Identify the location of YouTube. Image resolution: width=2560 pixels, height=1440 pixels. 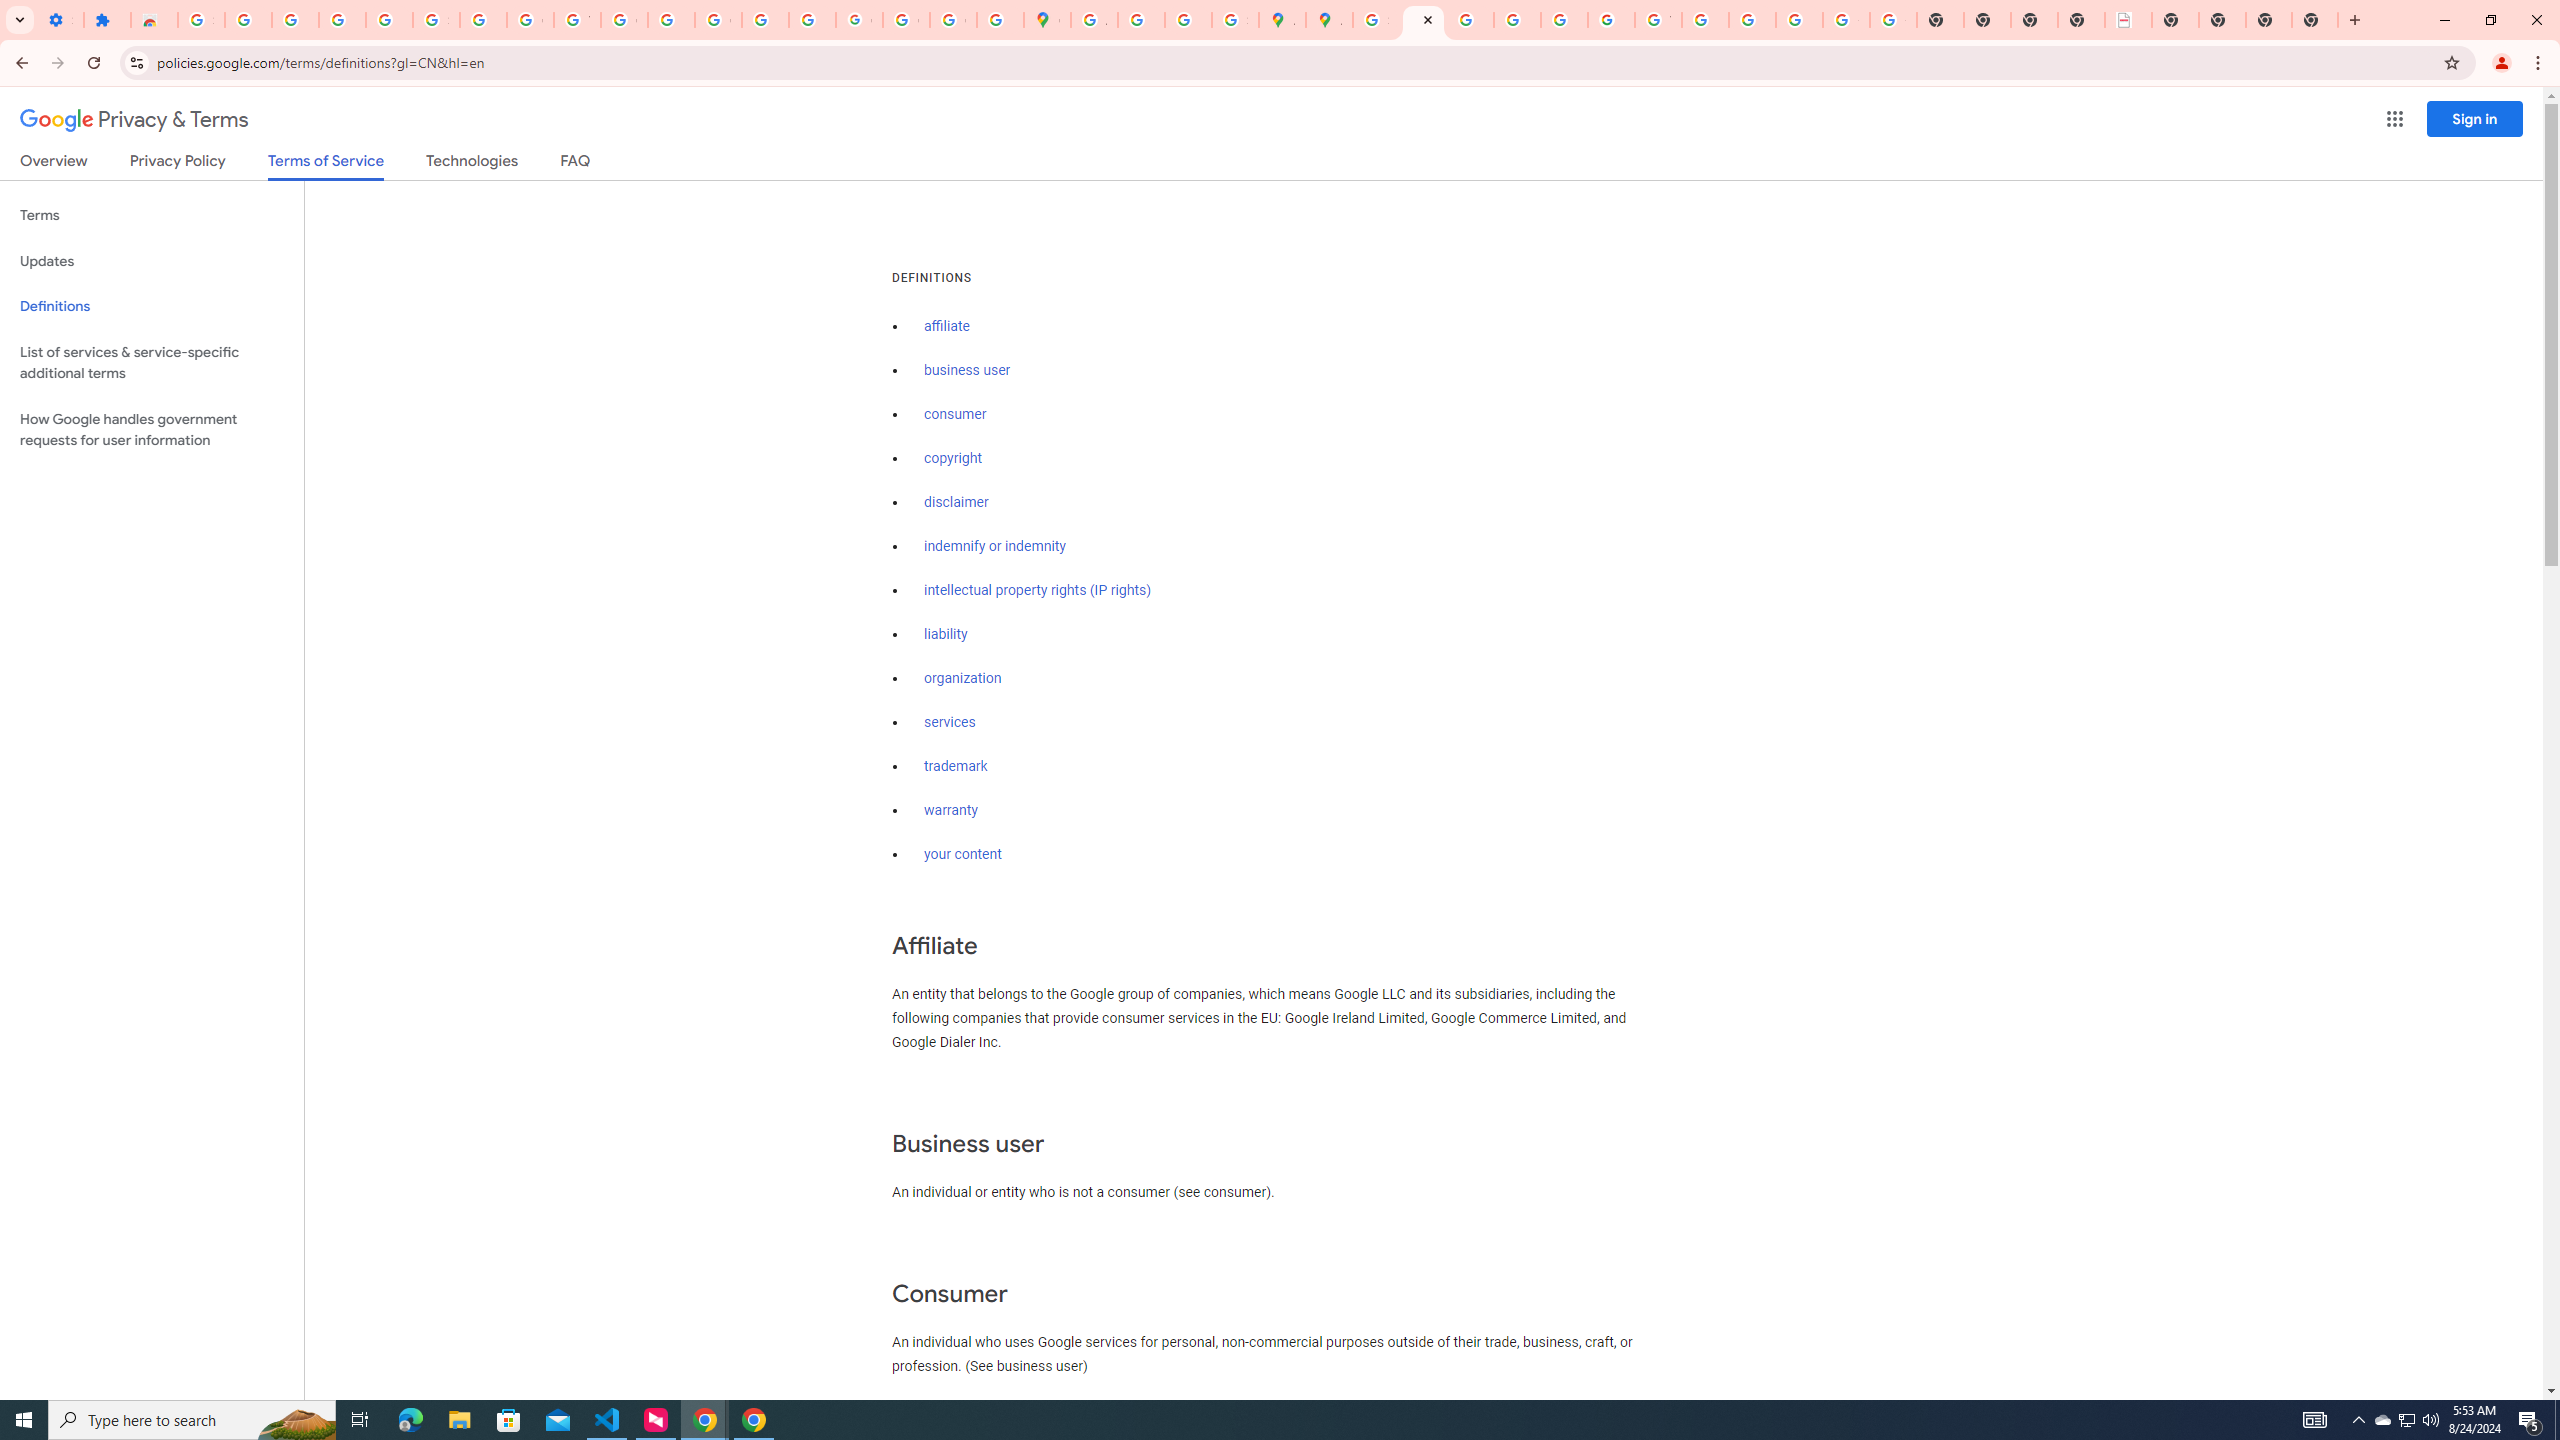
(1658, 20).